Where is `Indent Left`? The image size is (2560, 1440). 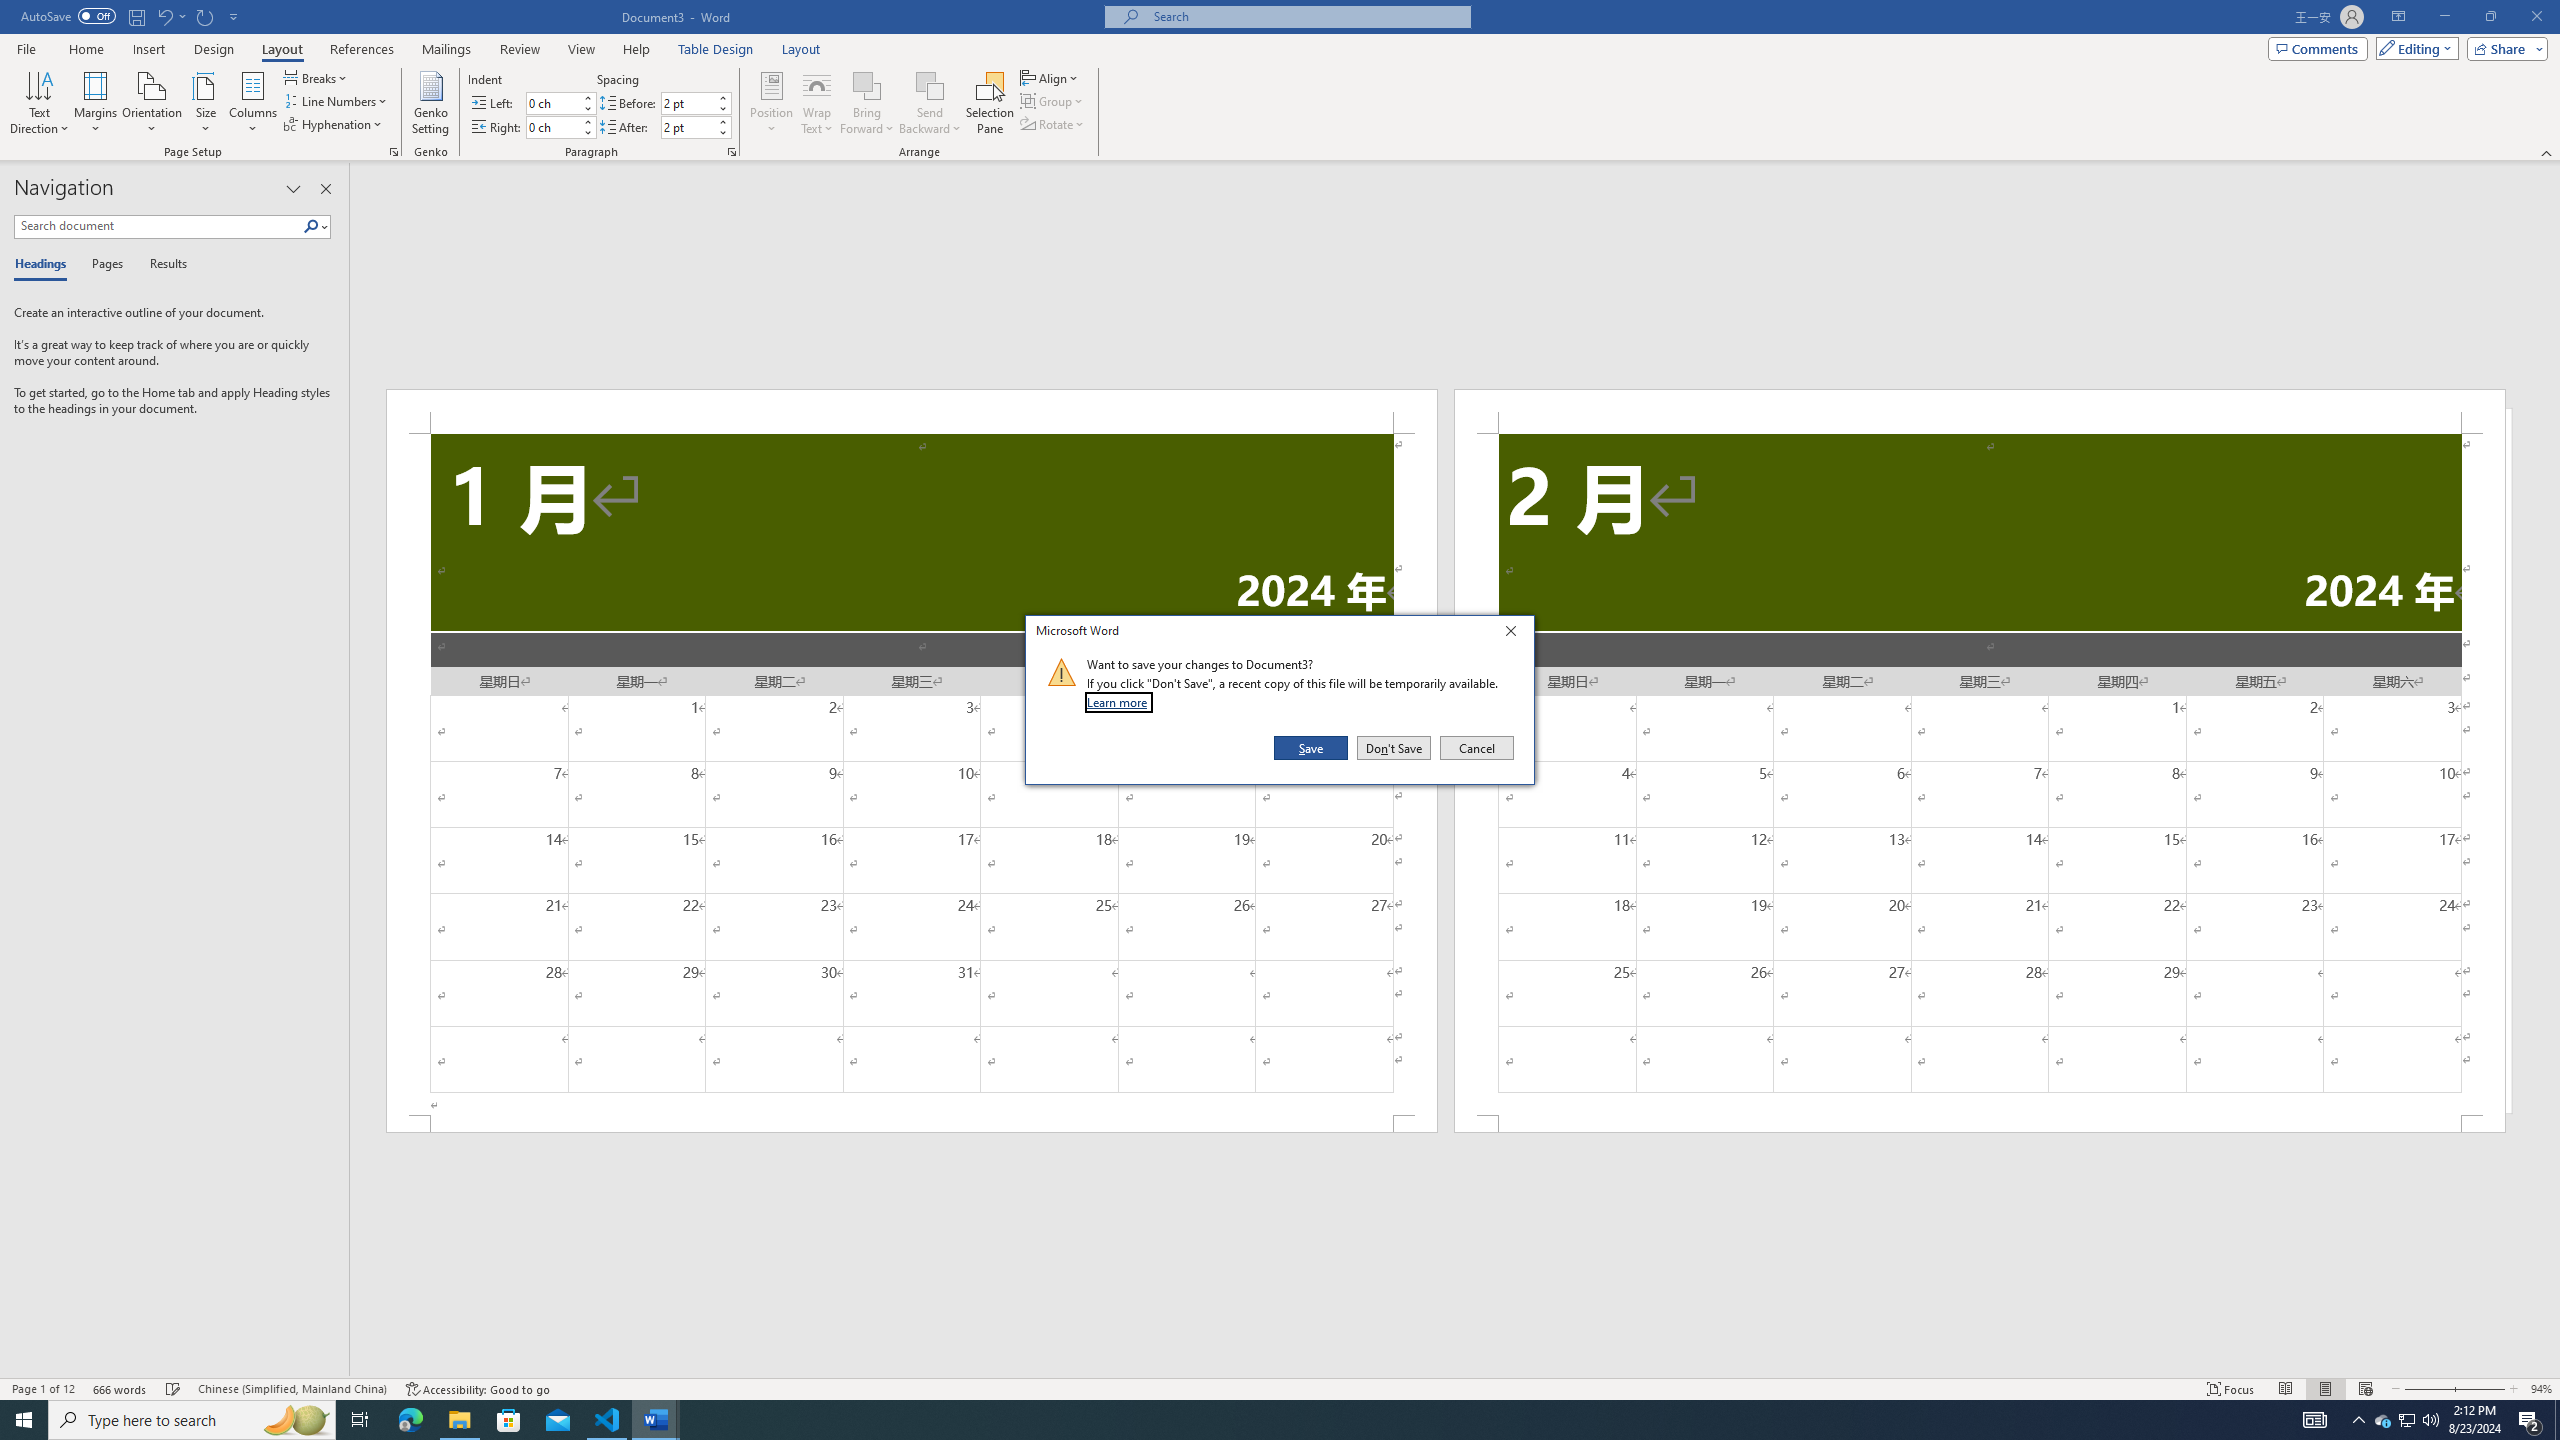
Indent Left is located at coordinates (552, 102).